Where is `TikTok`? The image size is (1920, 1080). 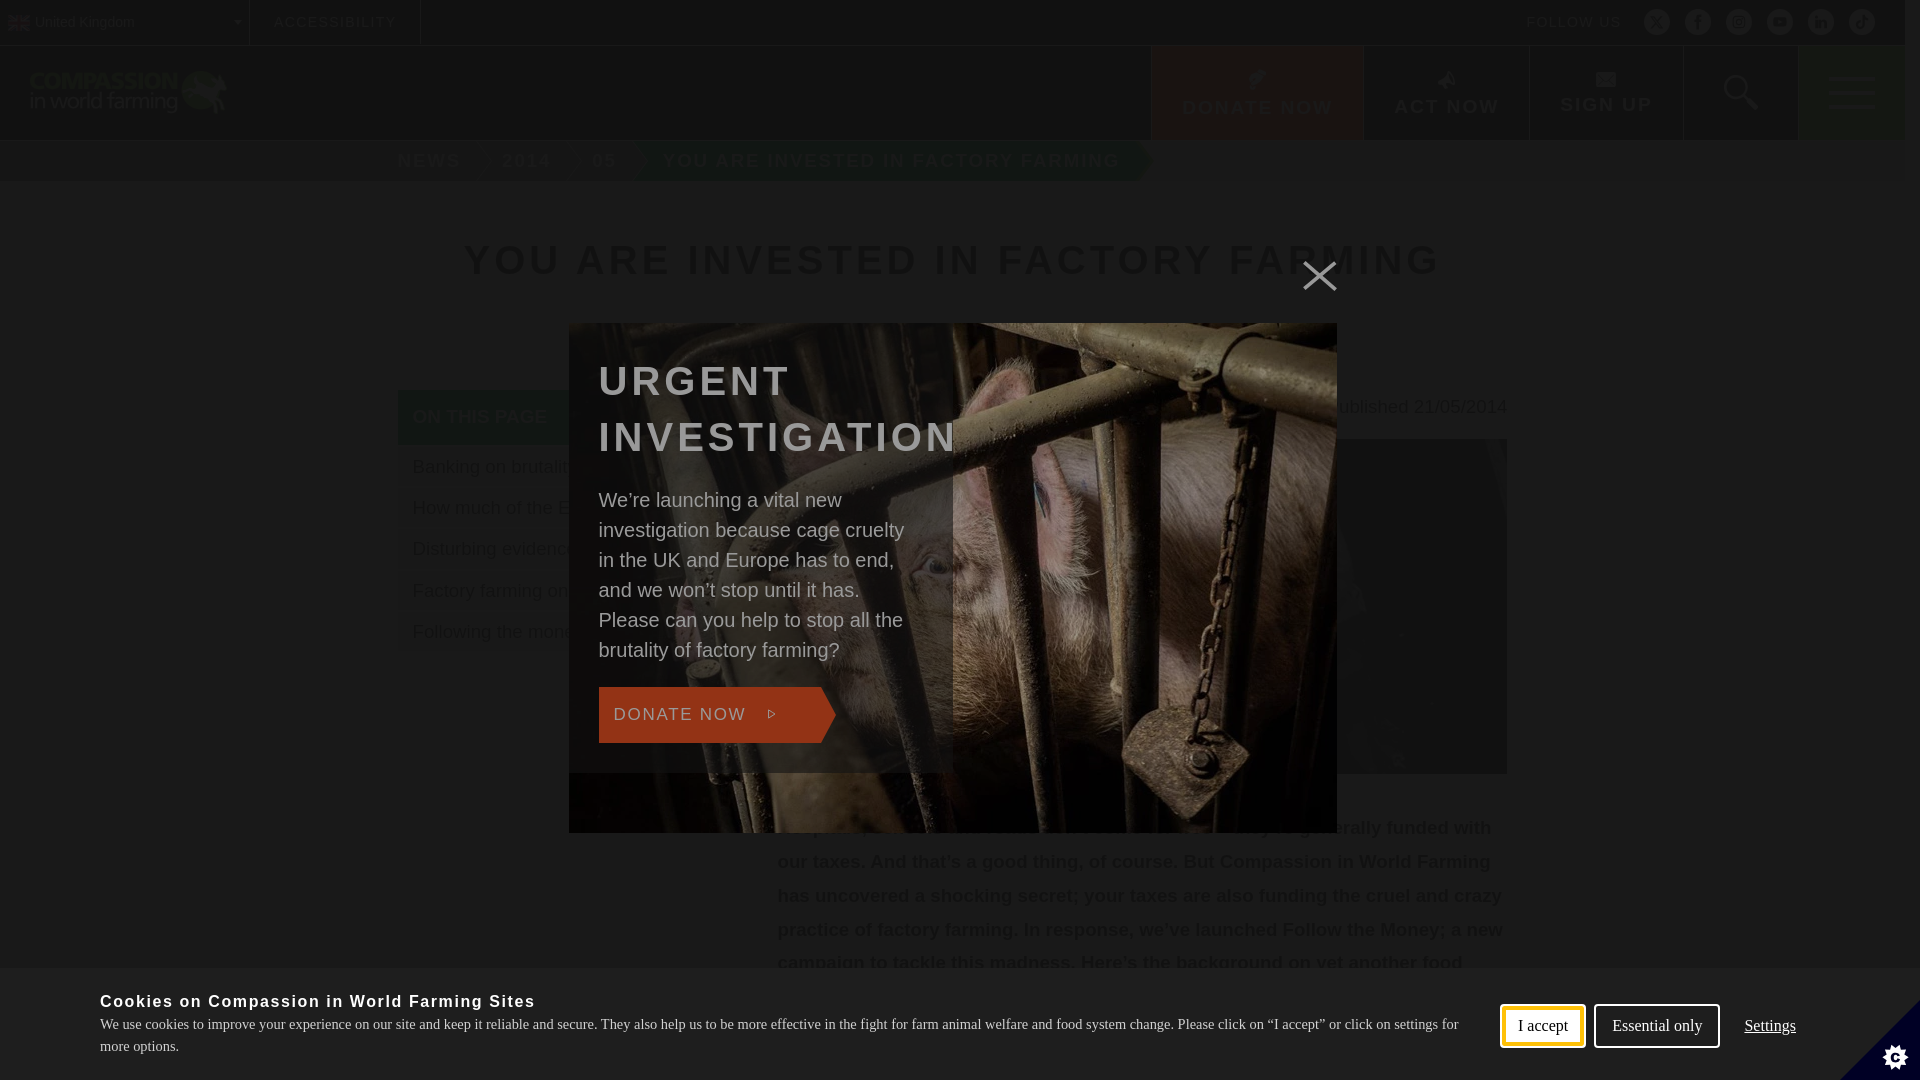 TikTok is located at coordinates (1862, 22).